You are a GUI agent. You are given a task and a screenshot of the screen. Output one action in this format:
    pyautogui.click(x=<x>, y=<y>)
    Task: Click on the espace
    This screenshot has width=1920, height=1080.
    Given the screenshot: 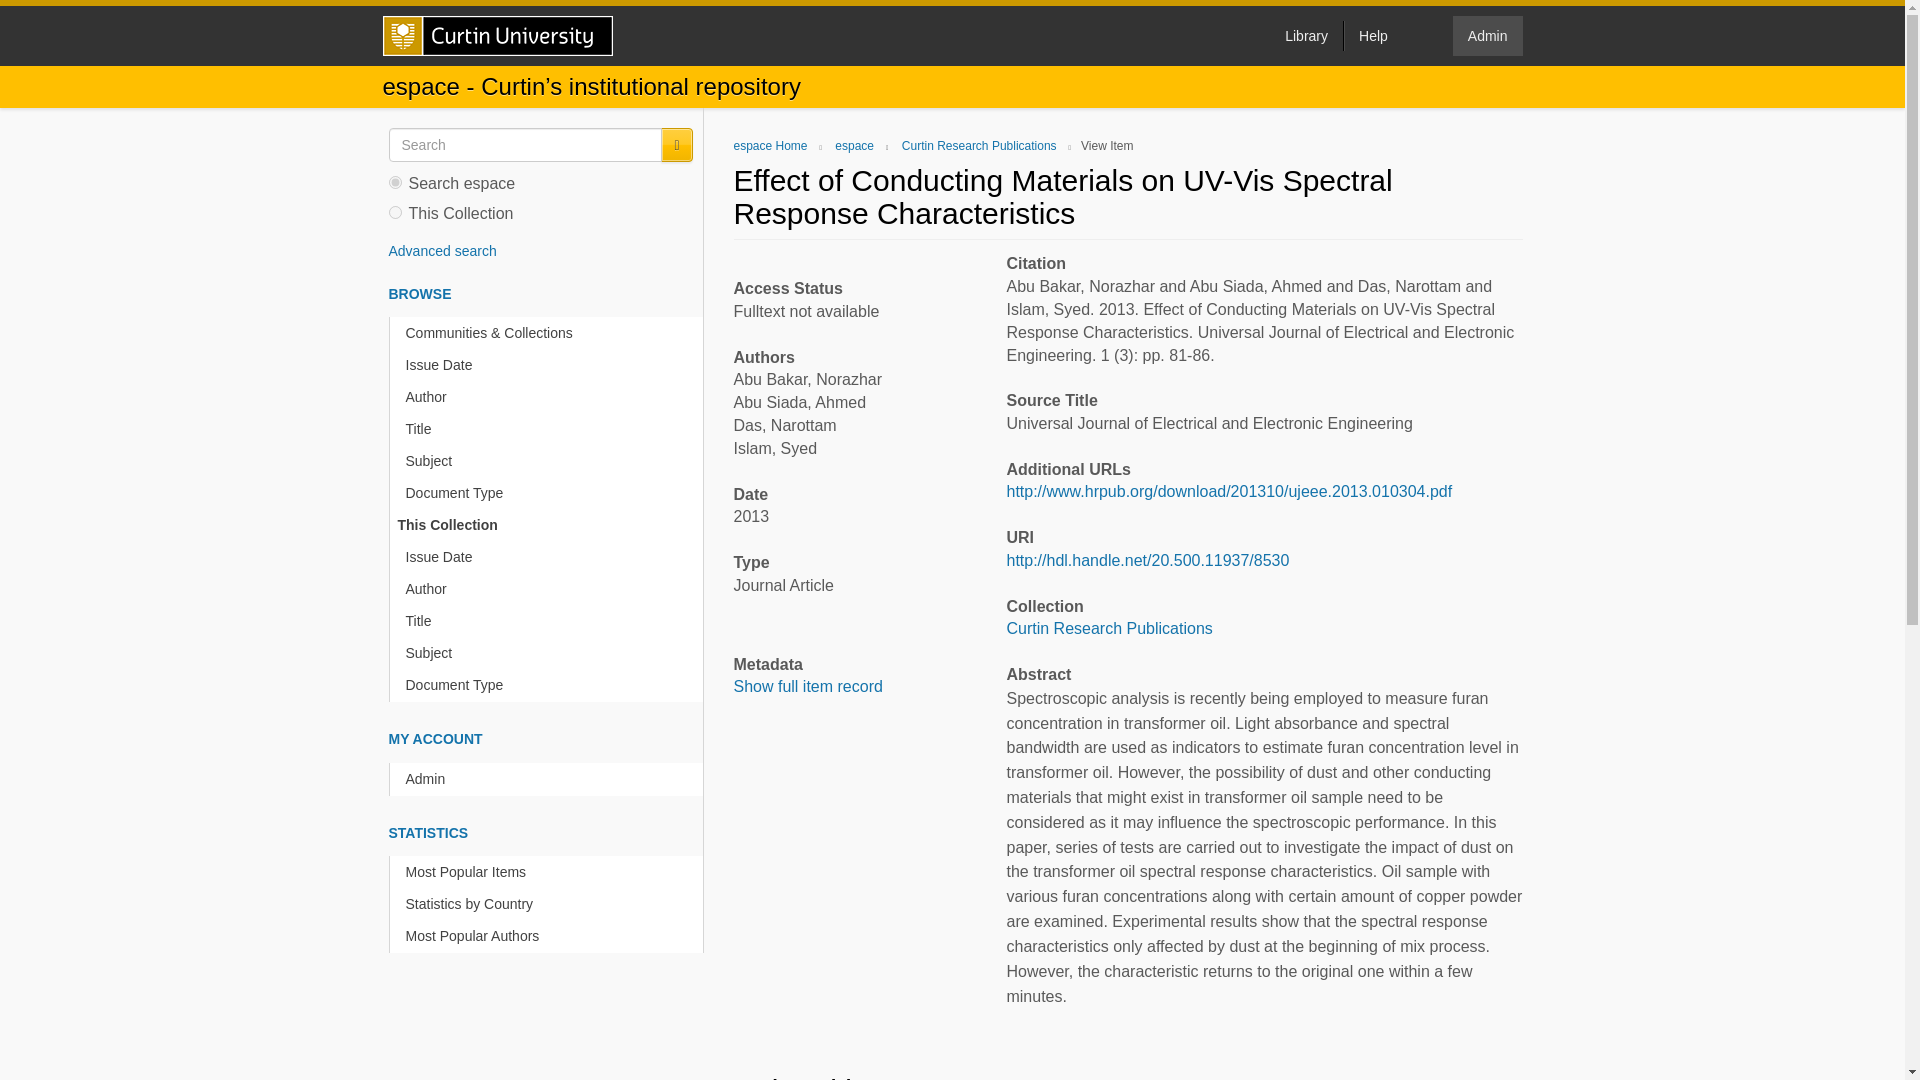 What is the action you would take?
    pyautogui.click(x=854, y=146)
    